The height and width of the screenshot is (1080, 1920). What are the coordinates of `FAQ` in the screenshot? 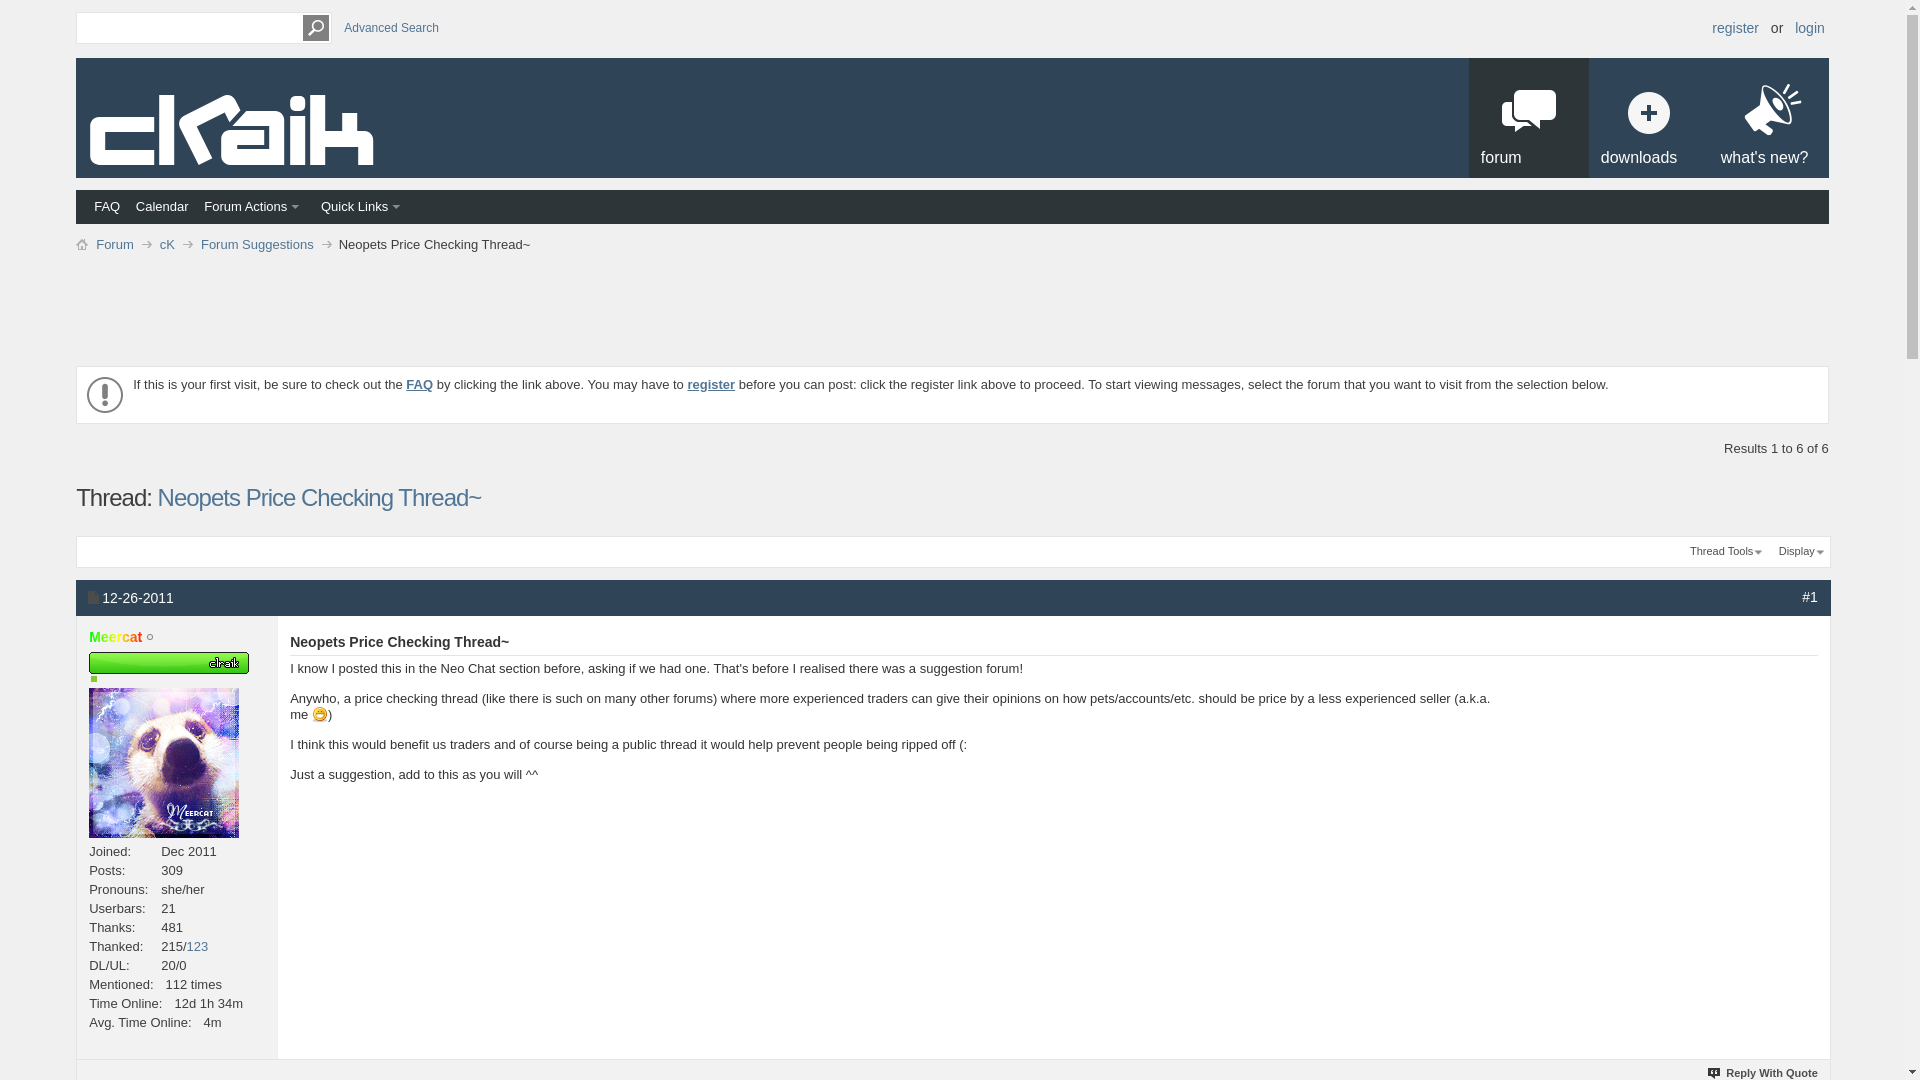 It's located at (419, 384).